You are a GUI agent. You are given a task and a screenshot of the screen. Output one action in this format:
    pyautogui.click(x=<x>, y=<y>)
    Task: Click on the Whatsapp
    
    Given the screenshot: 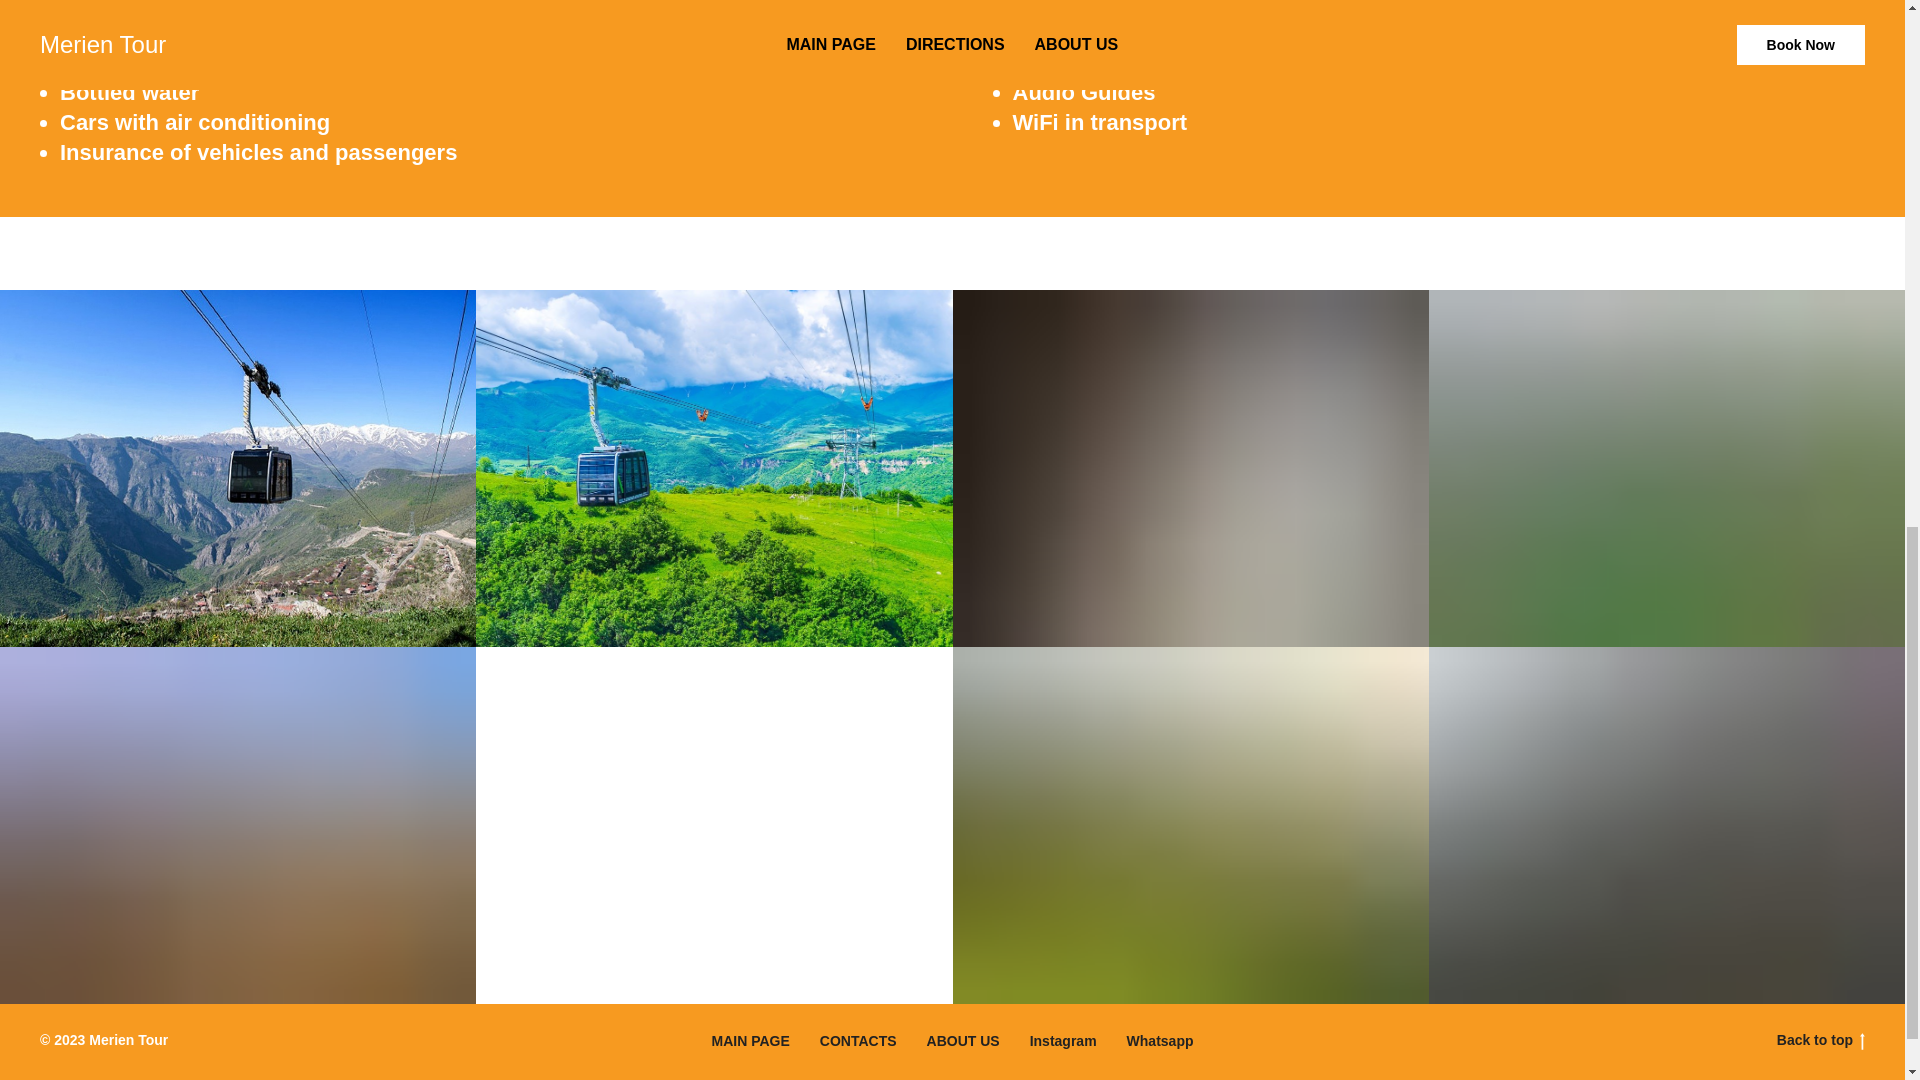 What is the action you would take?
    pyautogui.click(x=1160, y=1040)
    